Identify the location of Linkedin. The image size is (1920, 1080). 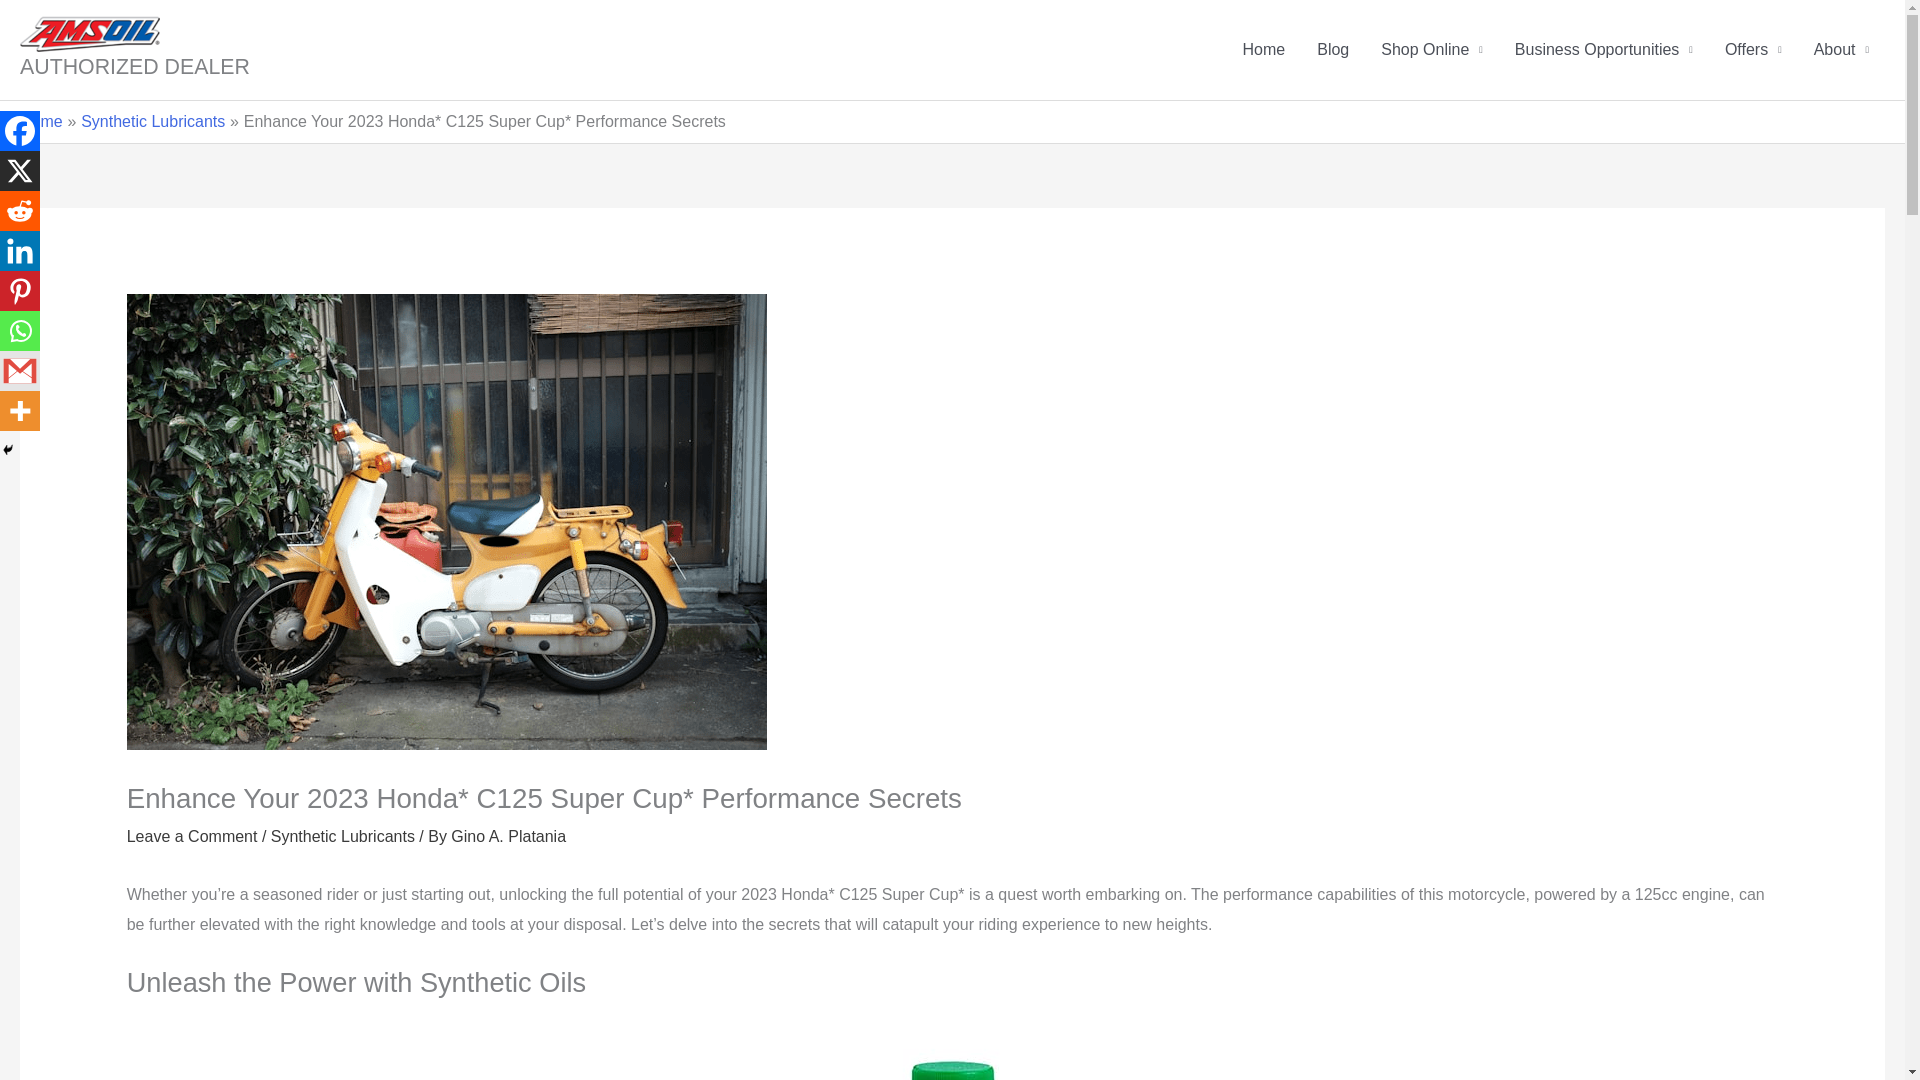
(20, 251).